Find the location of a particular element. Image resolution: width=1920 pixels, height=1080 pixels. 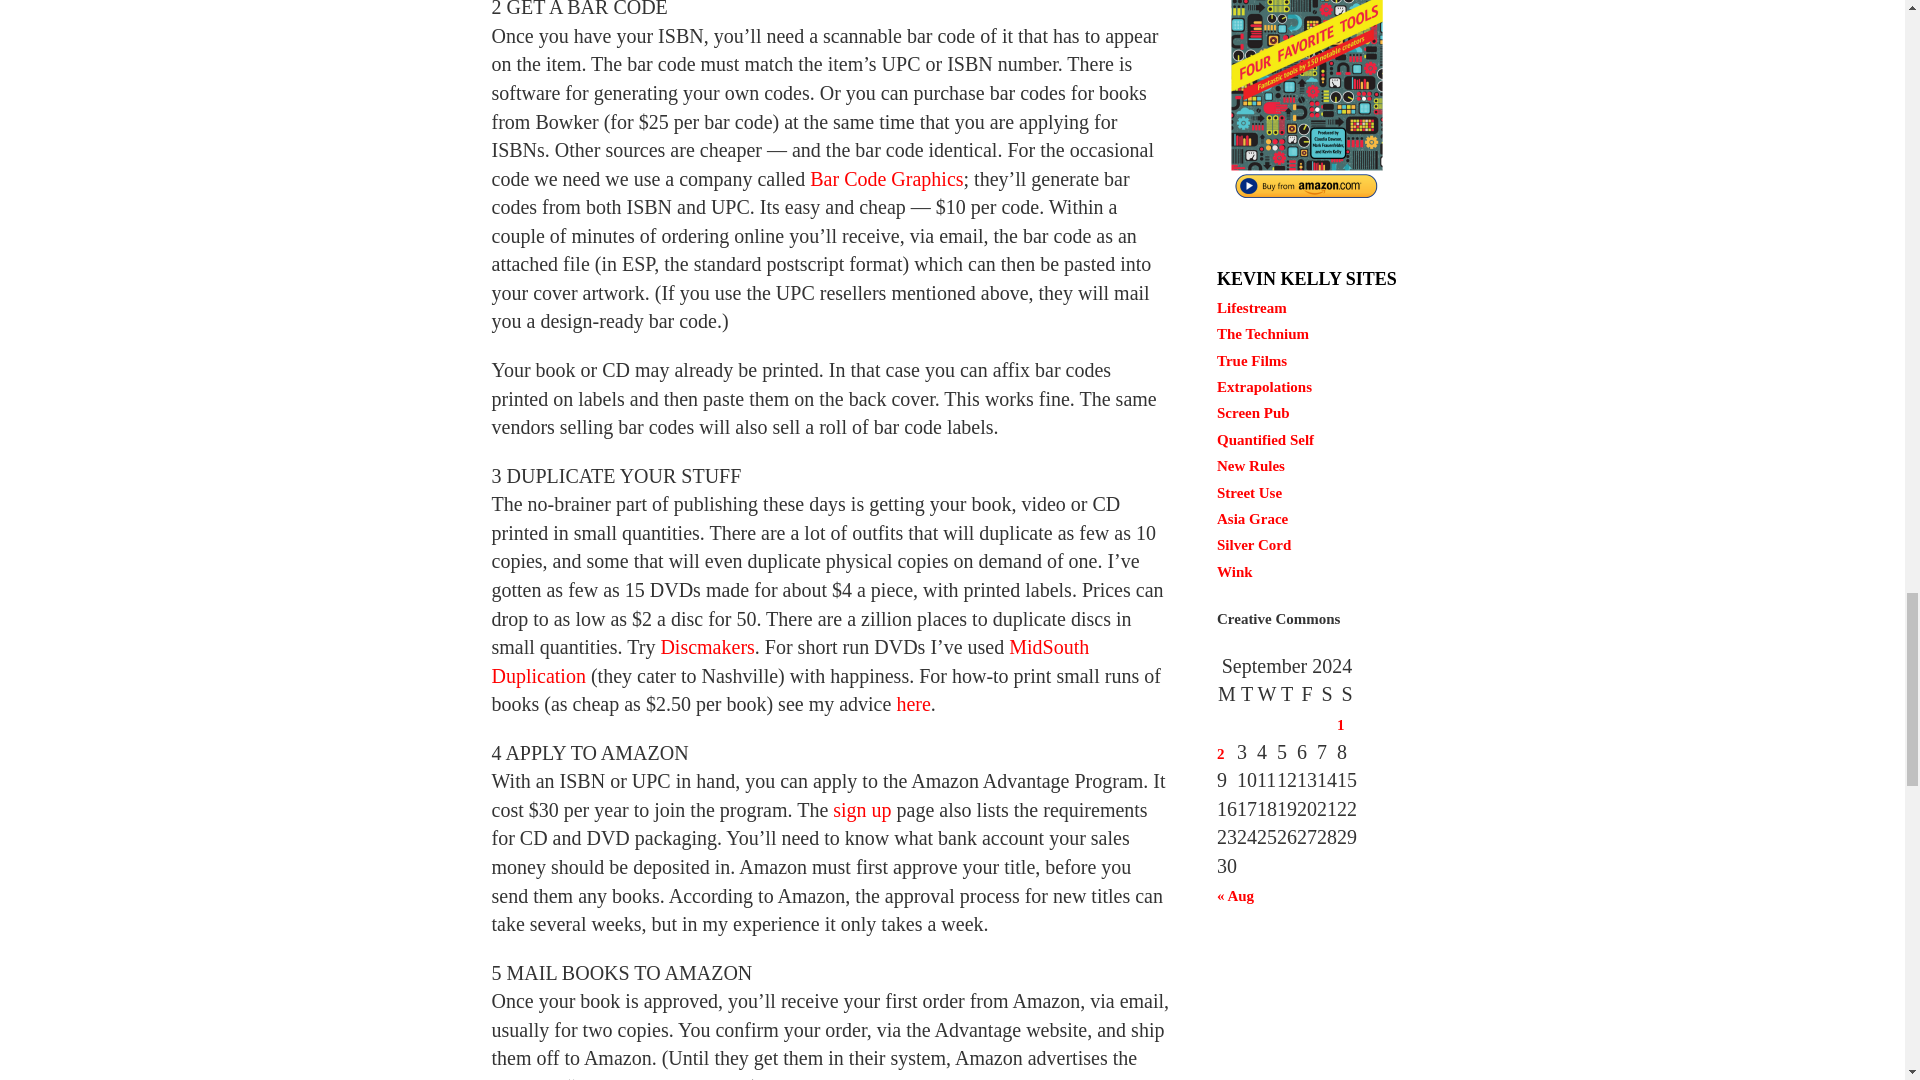

here is located at coordinates (912, 704).